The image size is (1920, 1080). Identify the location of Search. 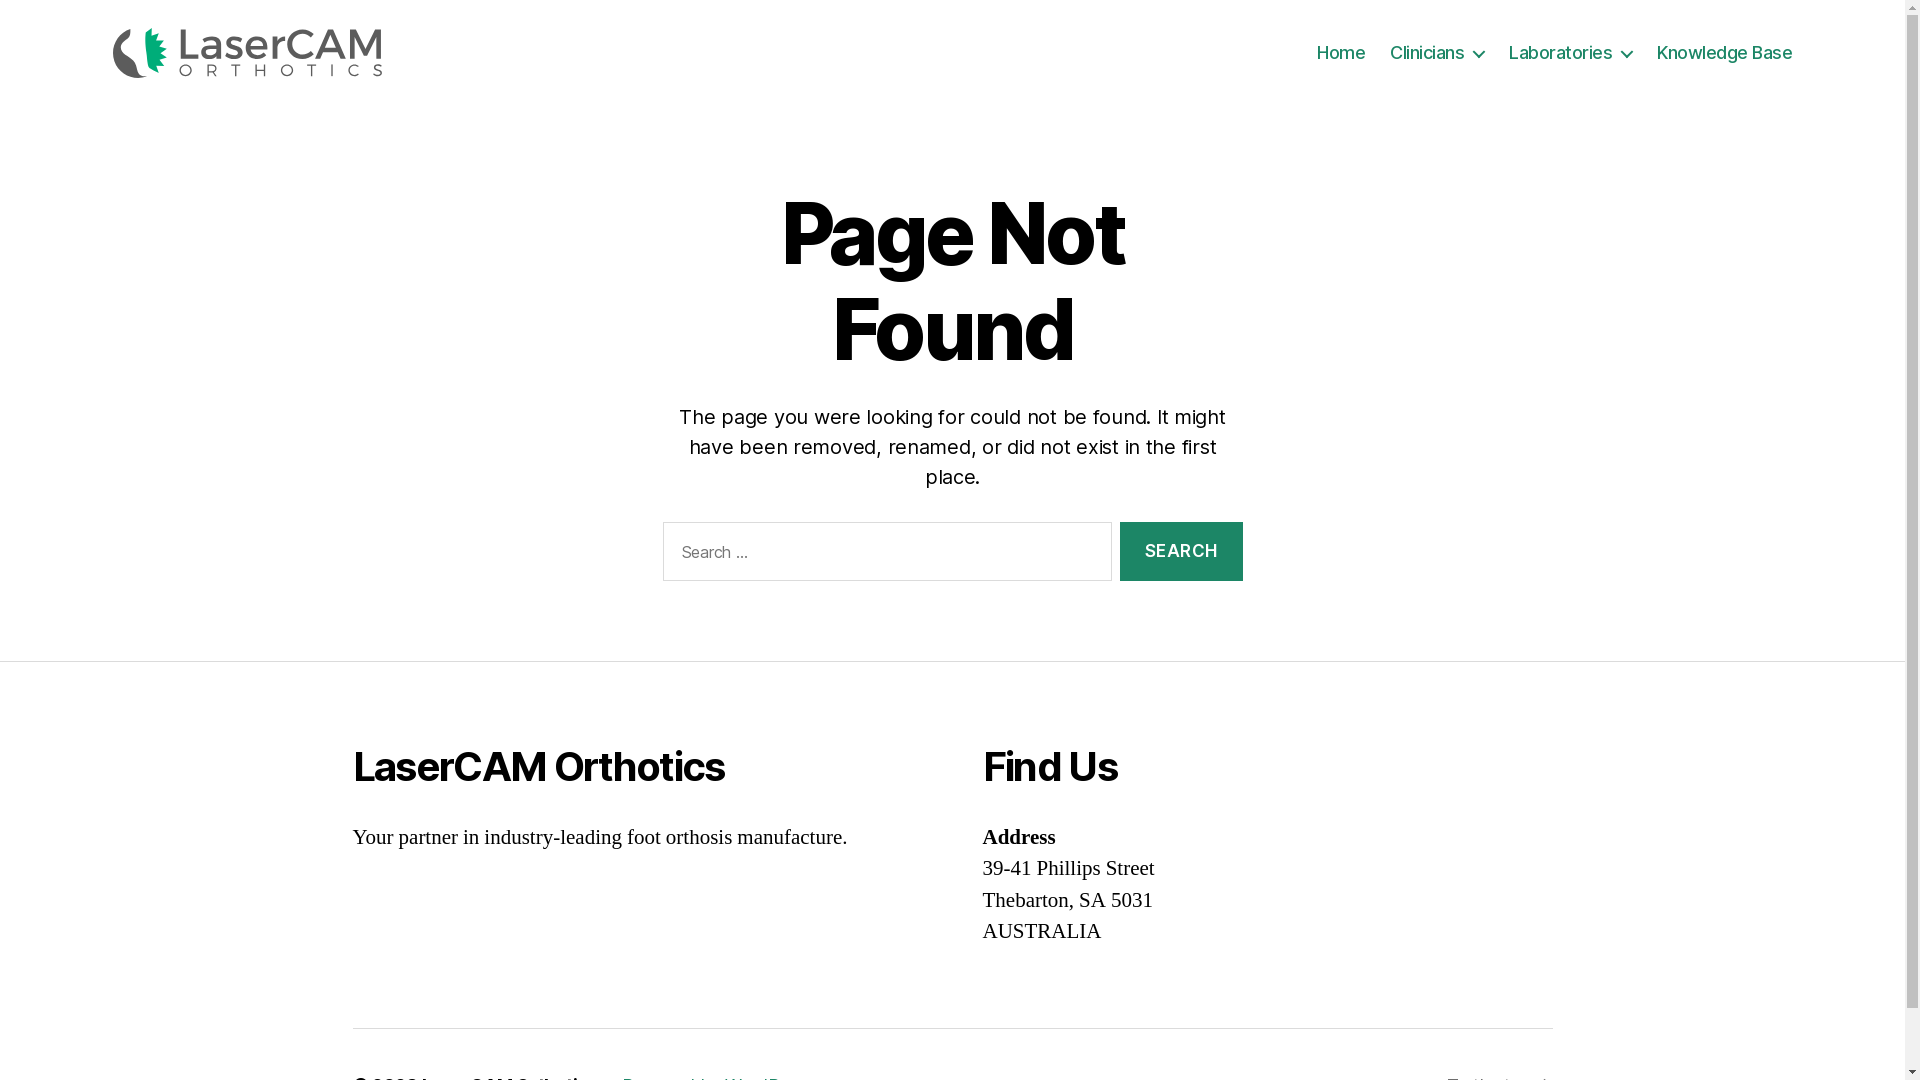
(1181, 552).